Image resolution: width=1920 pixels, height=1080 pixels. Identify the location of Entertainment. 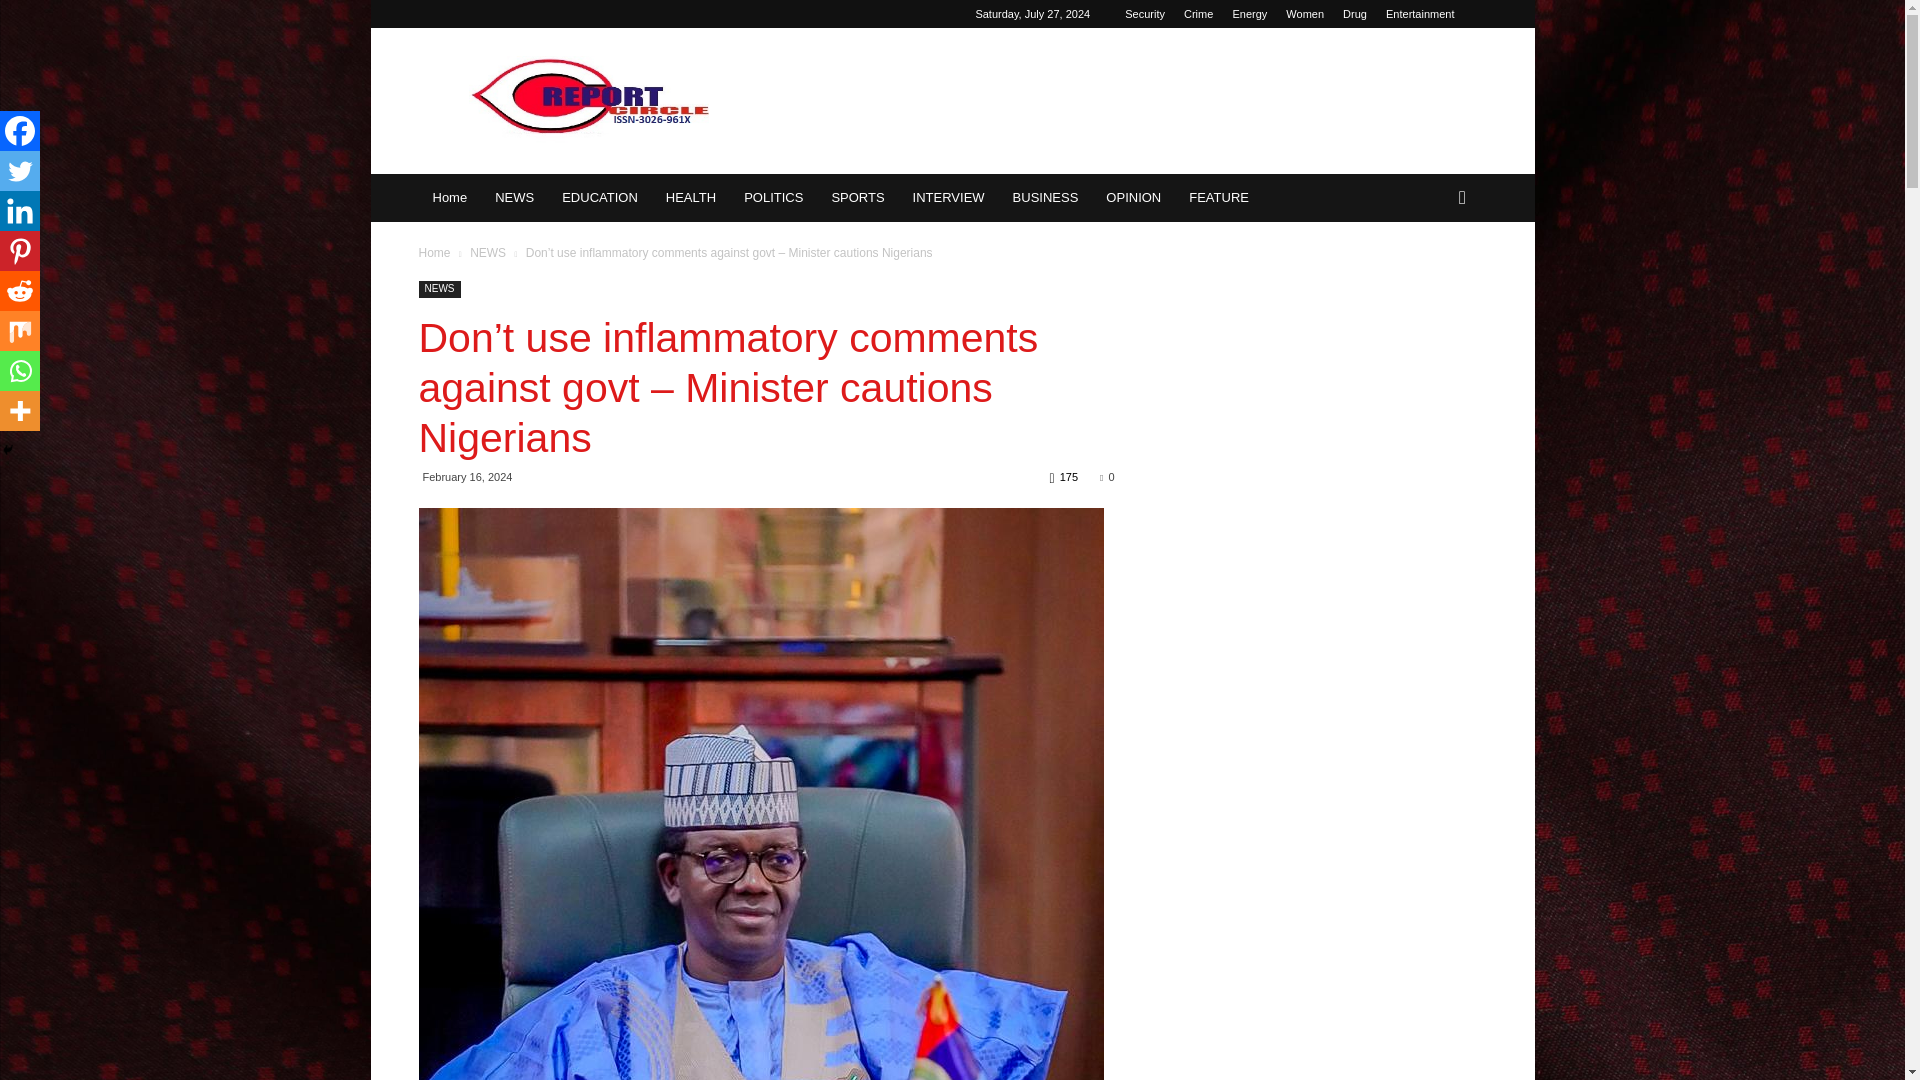
(1420, 14).